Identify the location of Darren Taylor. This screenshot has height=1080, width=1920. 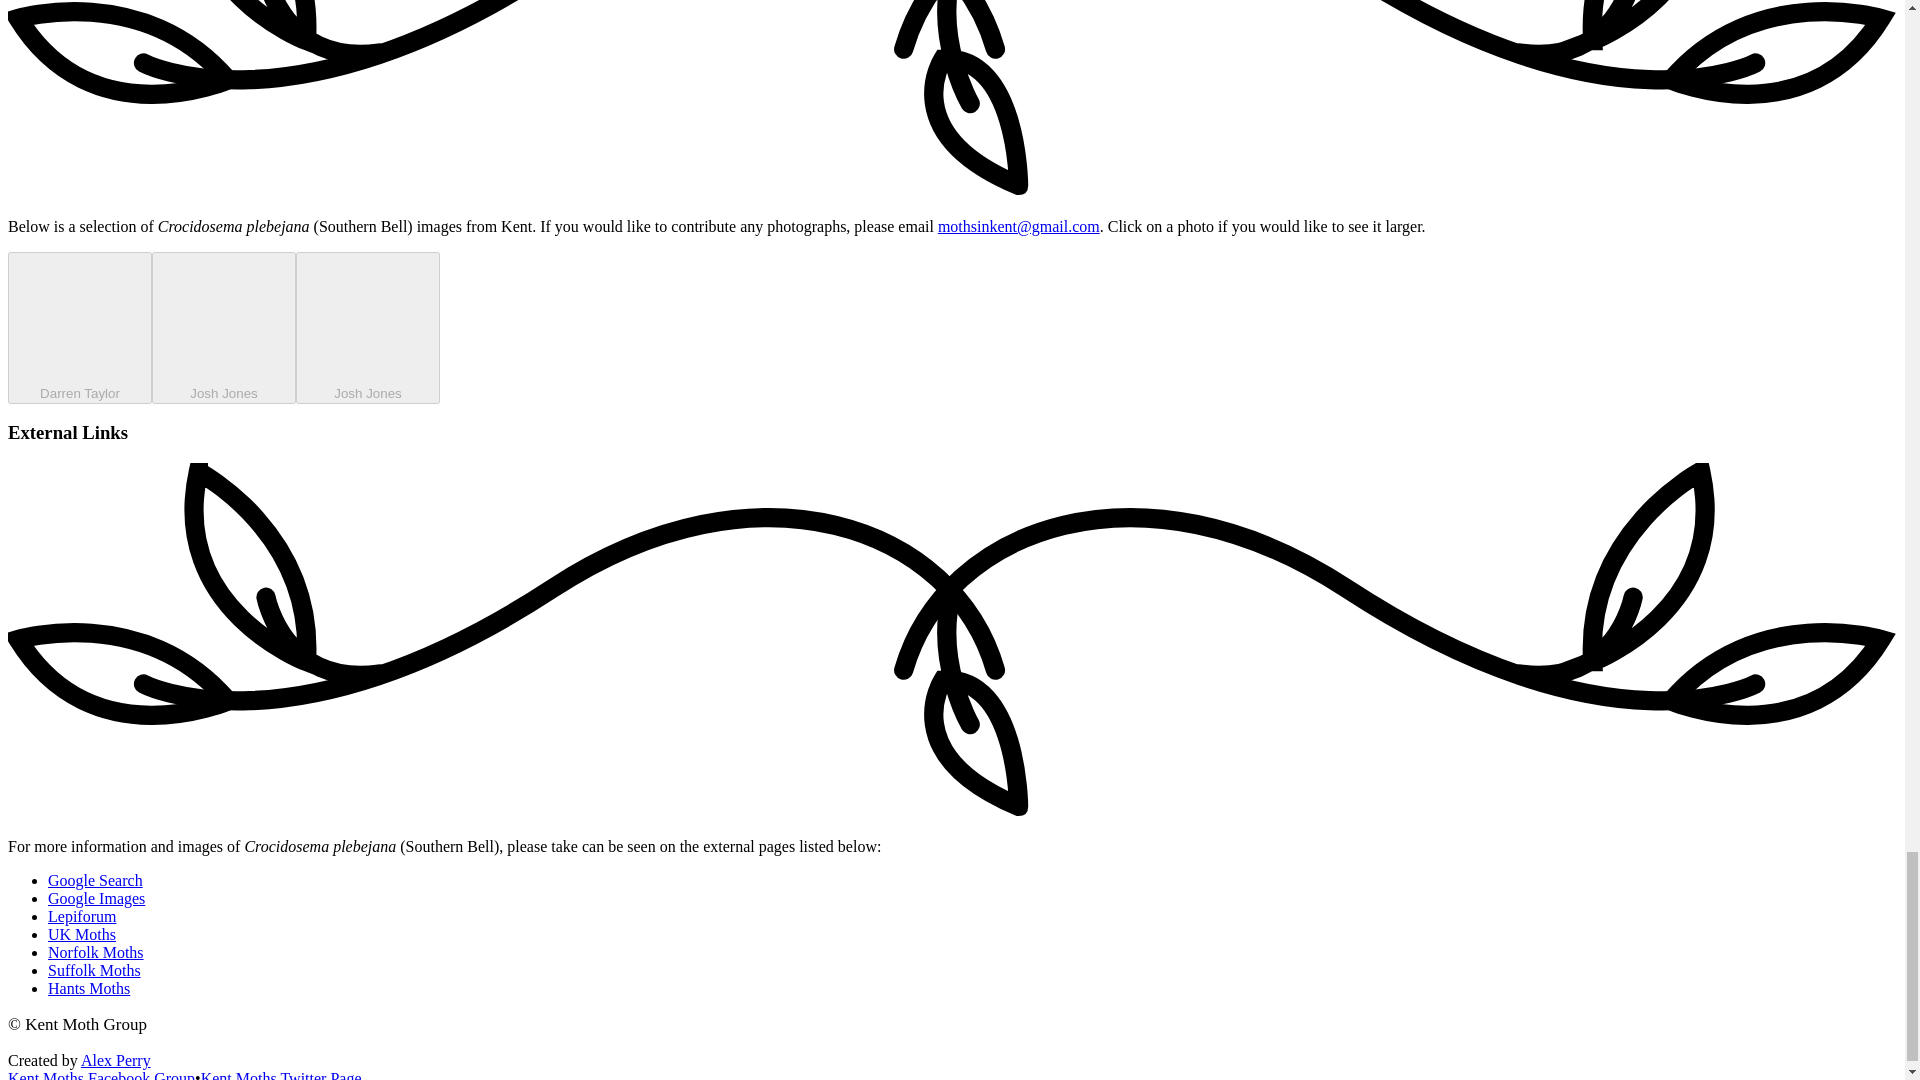
(79, 327).